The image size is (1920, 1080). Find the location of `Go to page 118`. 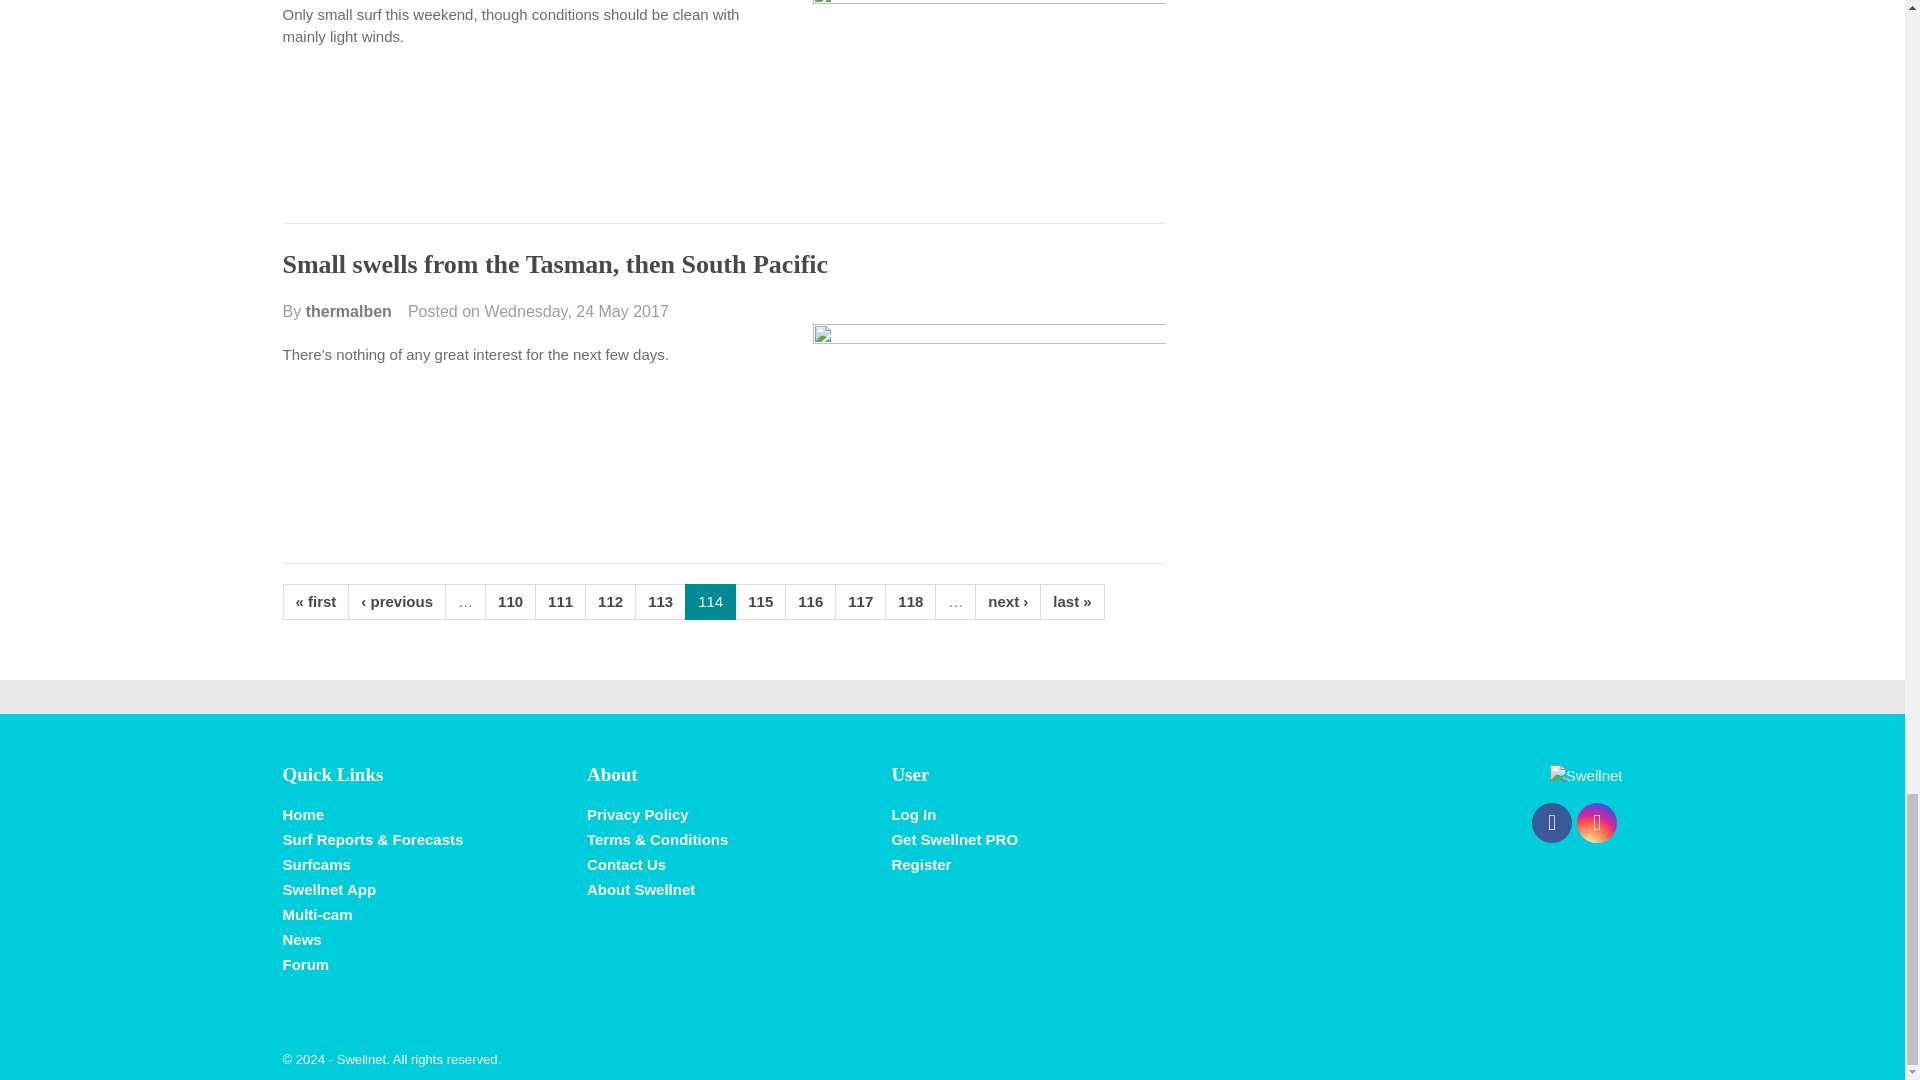

Go to page 118 is located at coordinates (910, 602).